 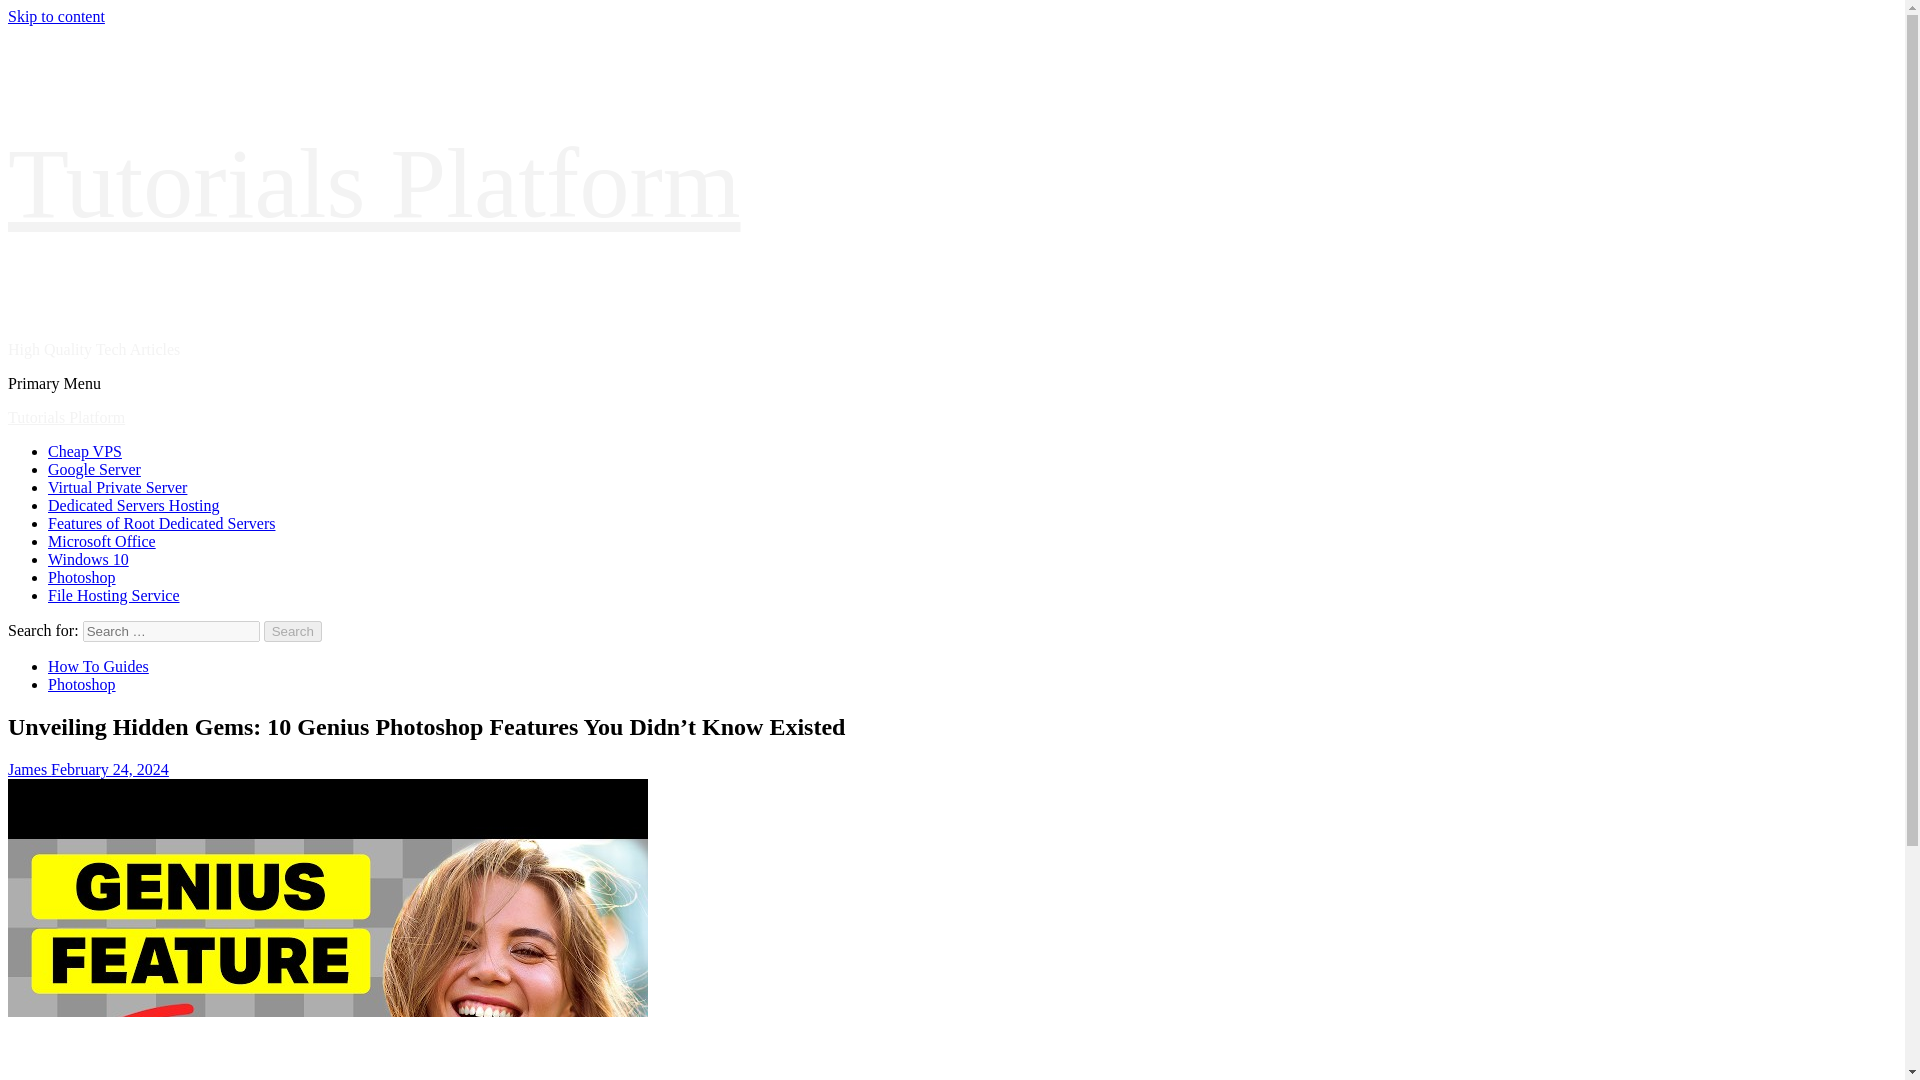 I want to click on Windows 10, so click(x=88, y=559).